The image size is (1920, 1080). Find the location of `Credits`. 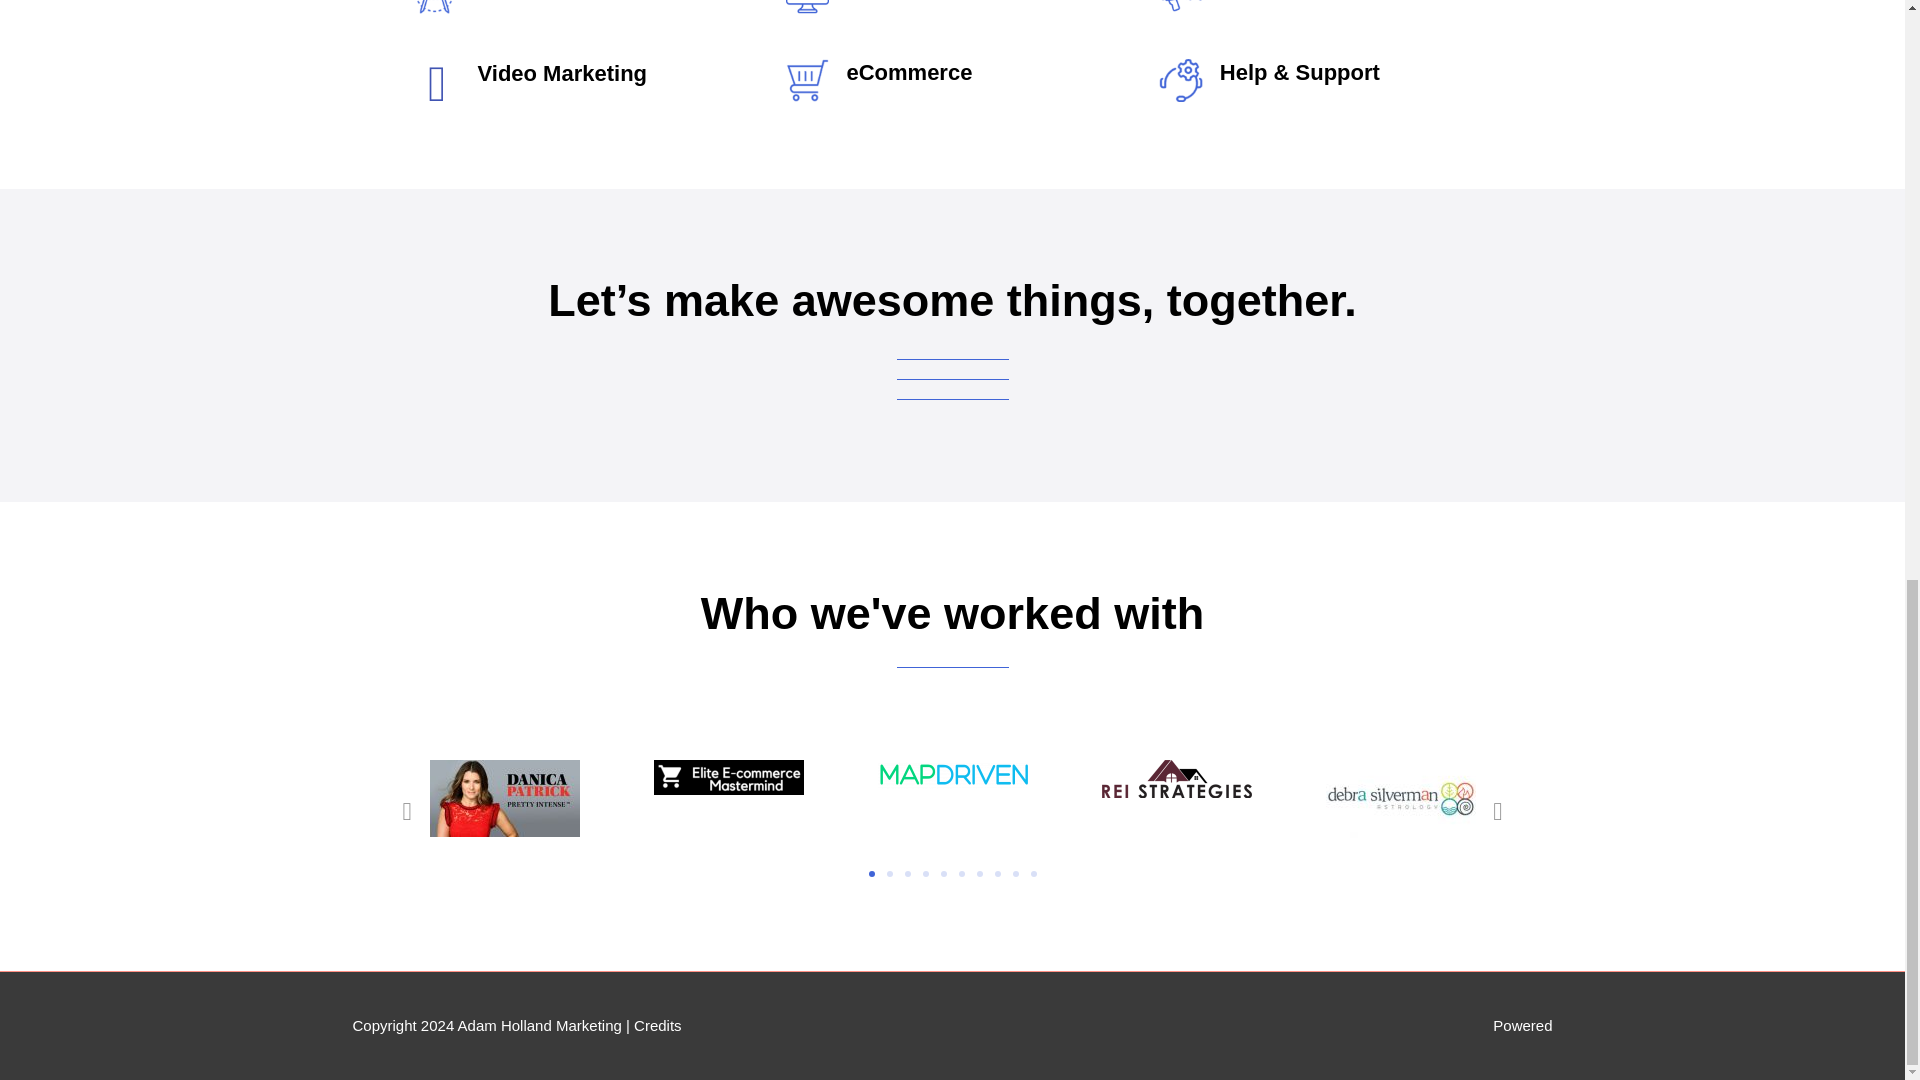

Credits is located at coordinates (657, 1025).